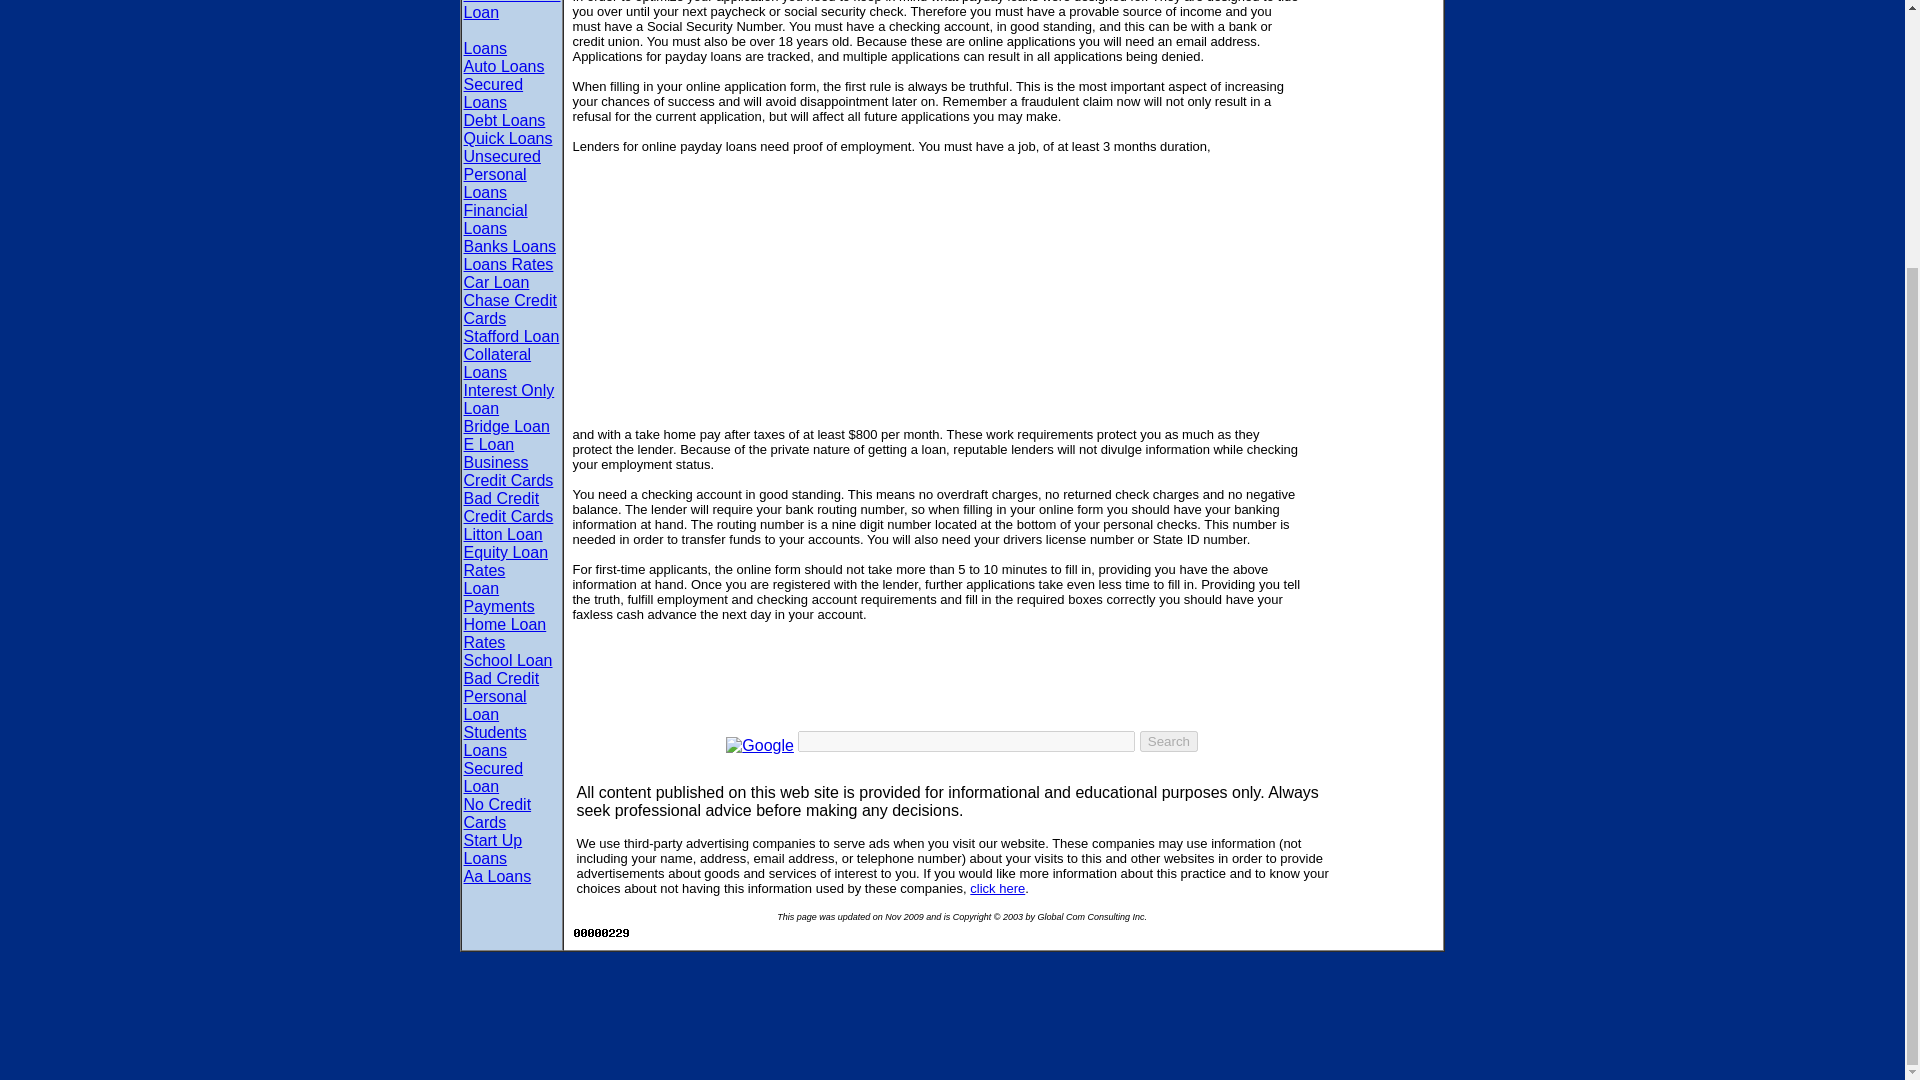  What do you see at coordinates (504, 534) in the screenshot?
I see `Litton Loan` at bounding box center [504, 534].